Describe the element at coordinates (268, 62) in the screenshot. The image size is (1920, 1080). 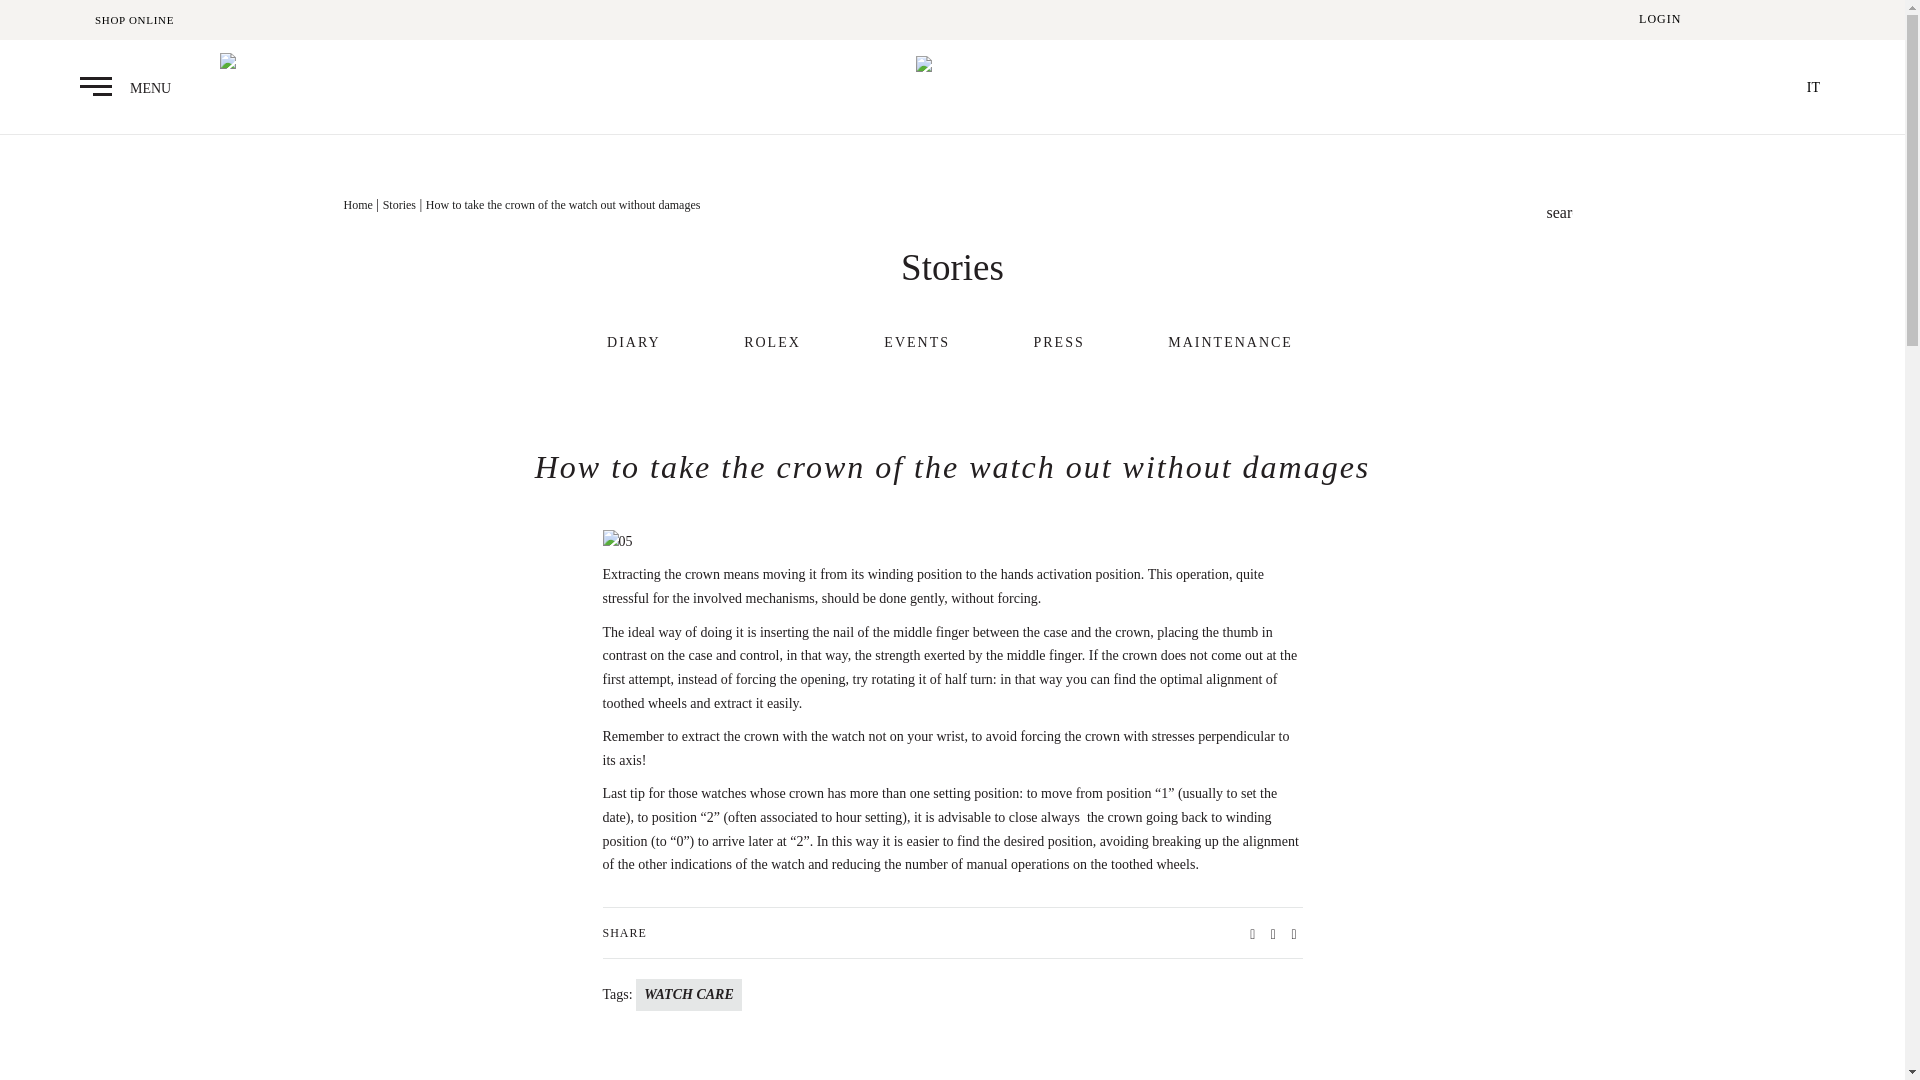
I see `Patek` at that location.